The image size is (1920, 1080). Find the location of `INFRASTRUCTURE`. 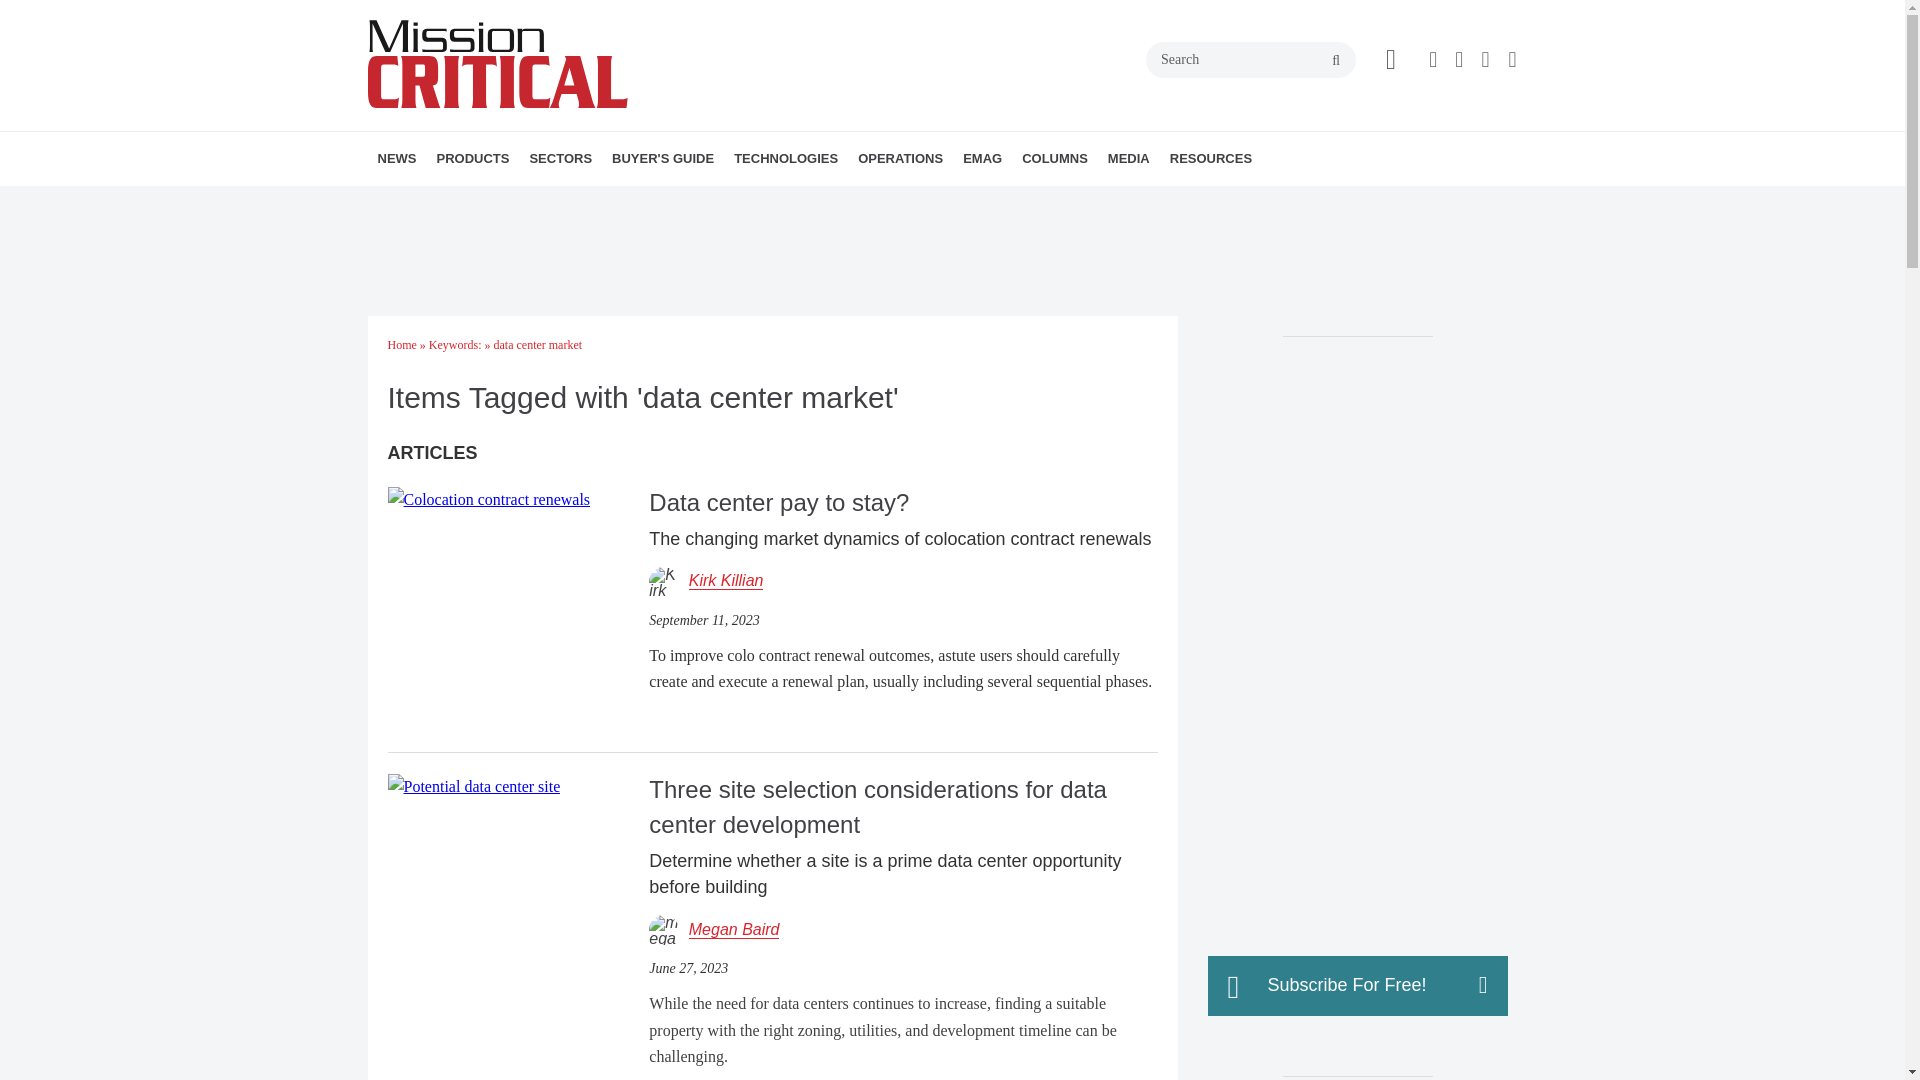

INFRASTRUCTURE is located at coordinates (848, 202).